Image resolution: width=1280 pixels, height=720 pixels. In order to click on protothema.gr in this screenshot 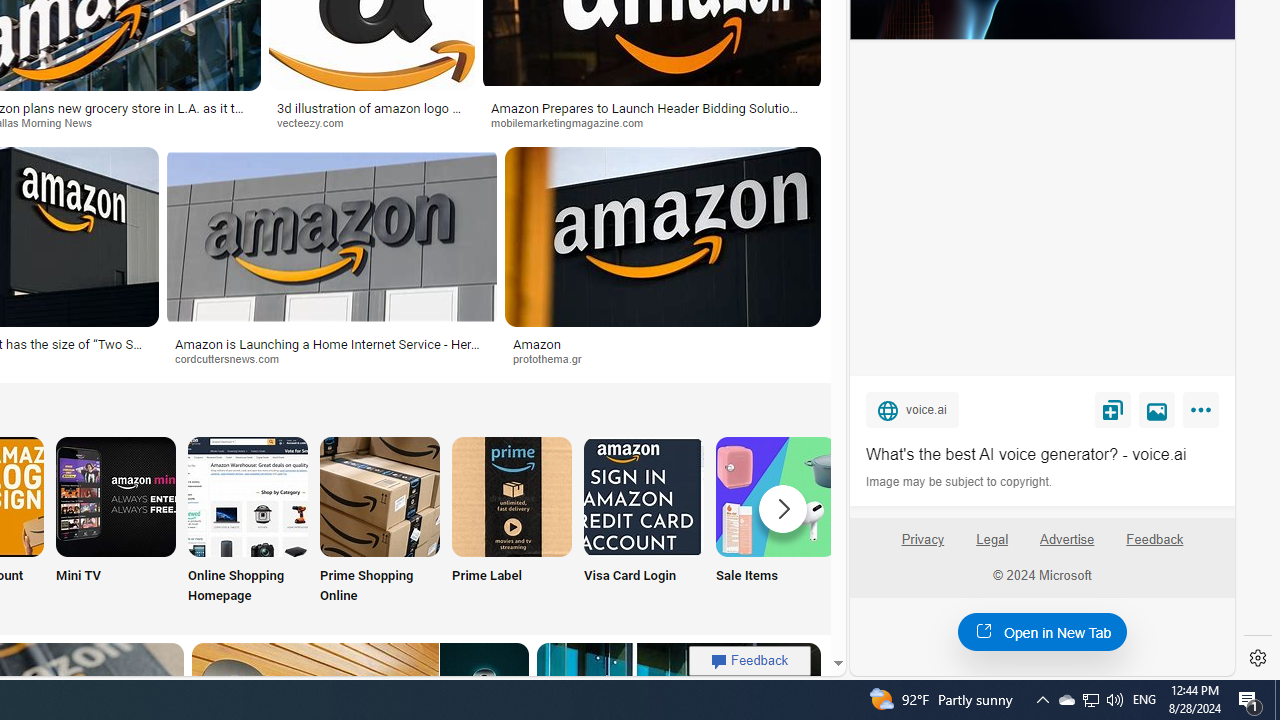, I will do `click(662, 359)`.